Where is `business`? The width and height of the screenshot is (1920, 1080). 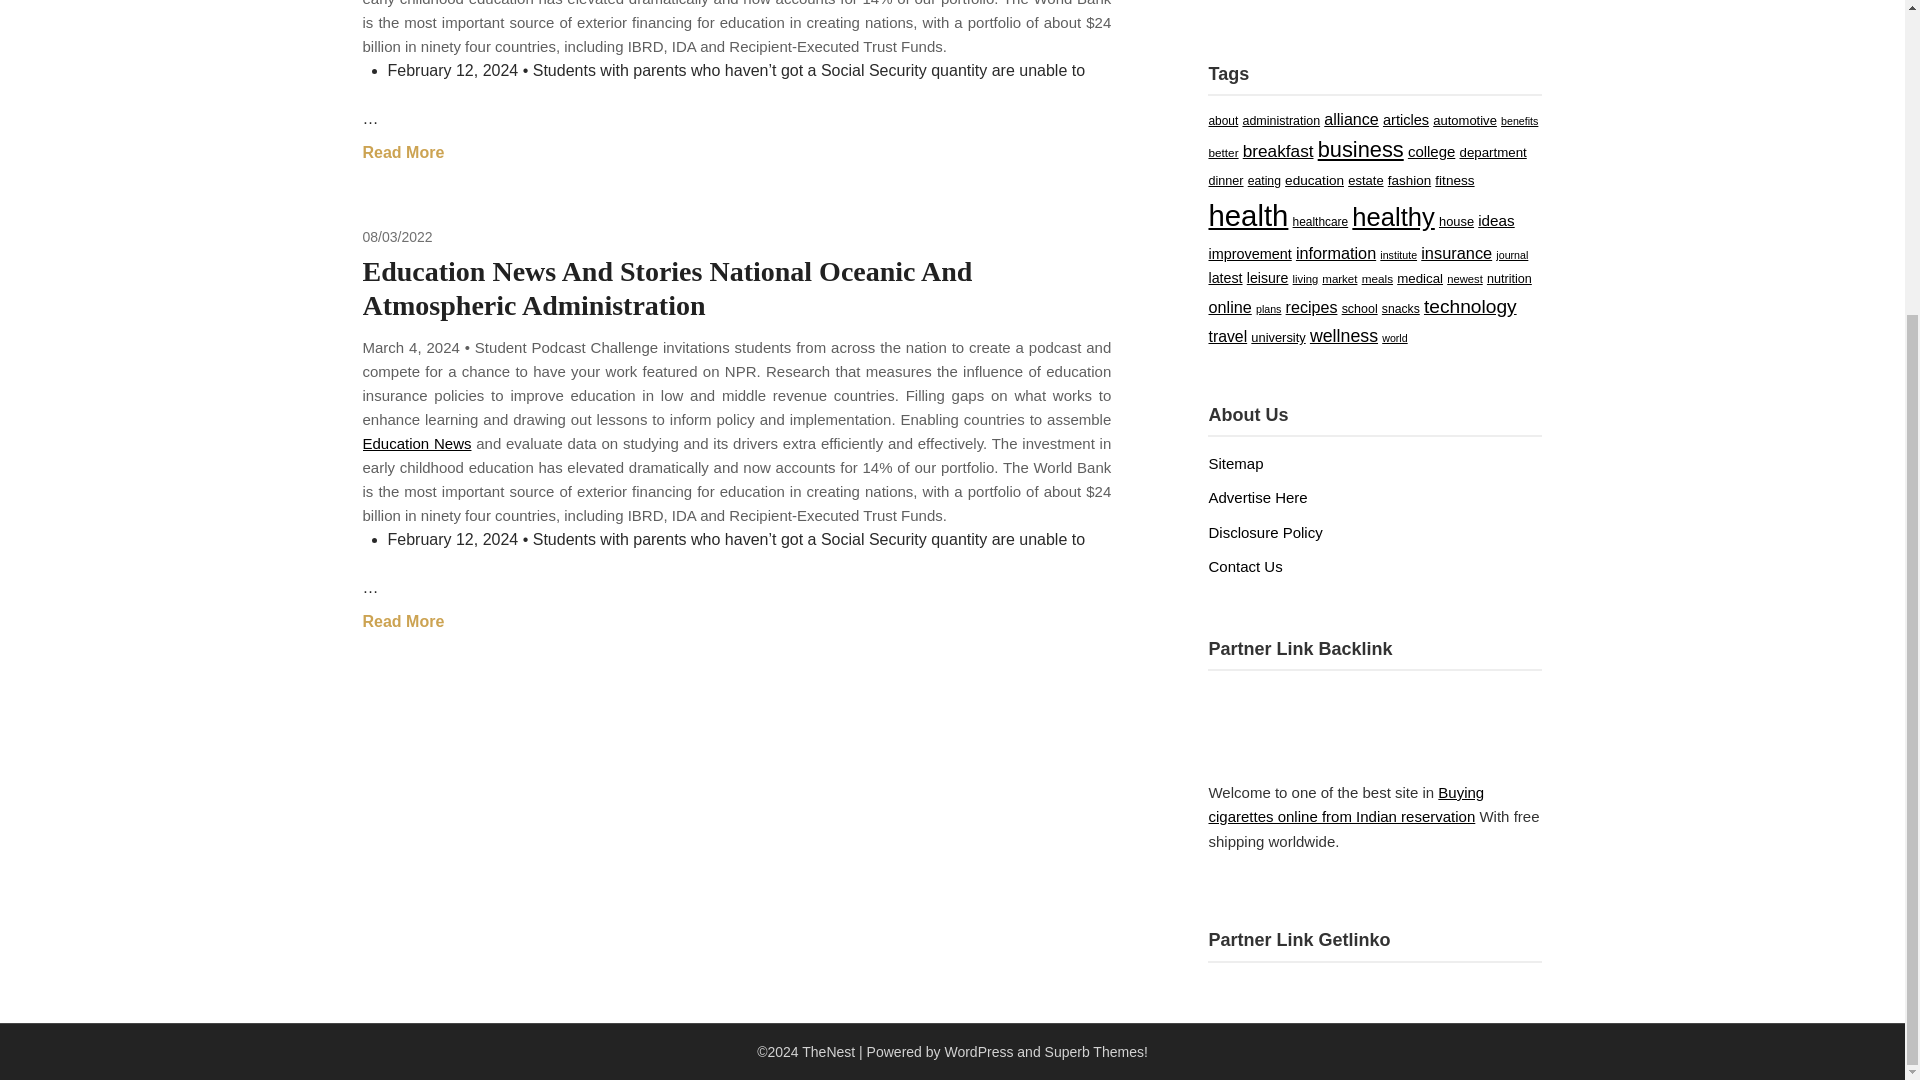 business is located at coordinates (1360, 150).